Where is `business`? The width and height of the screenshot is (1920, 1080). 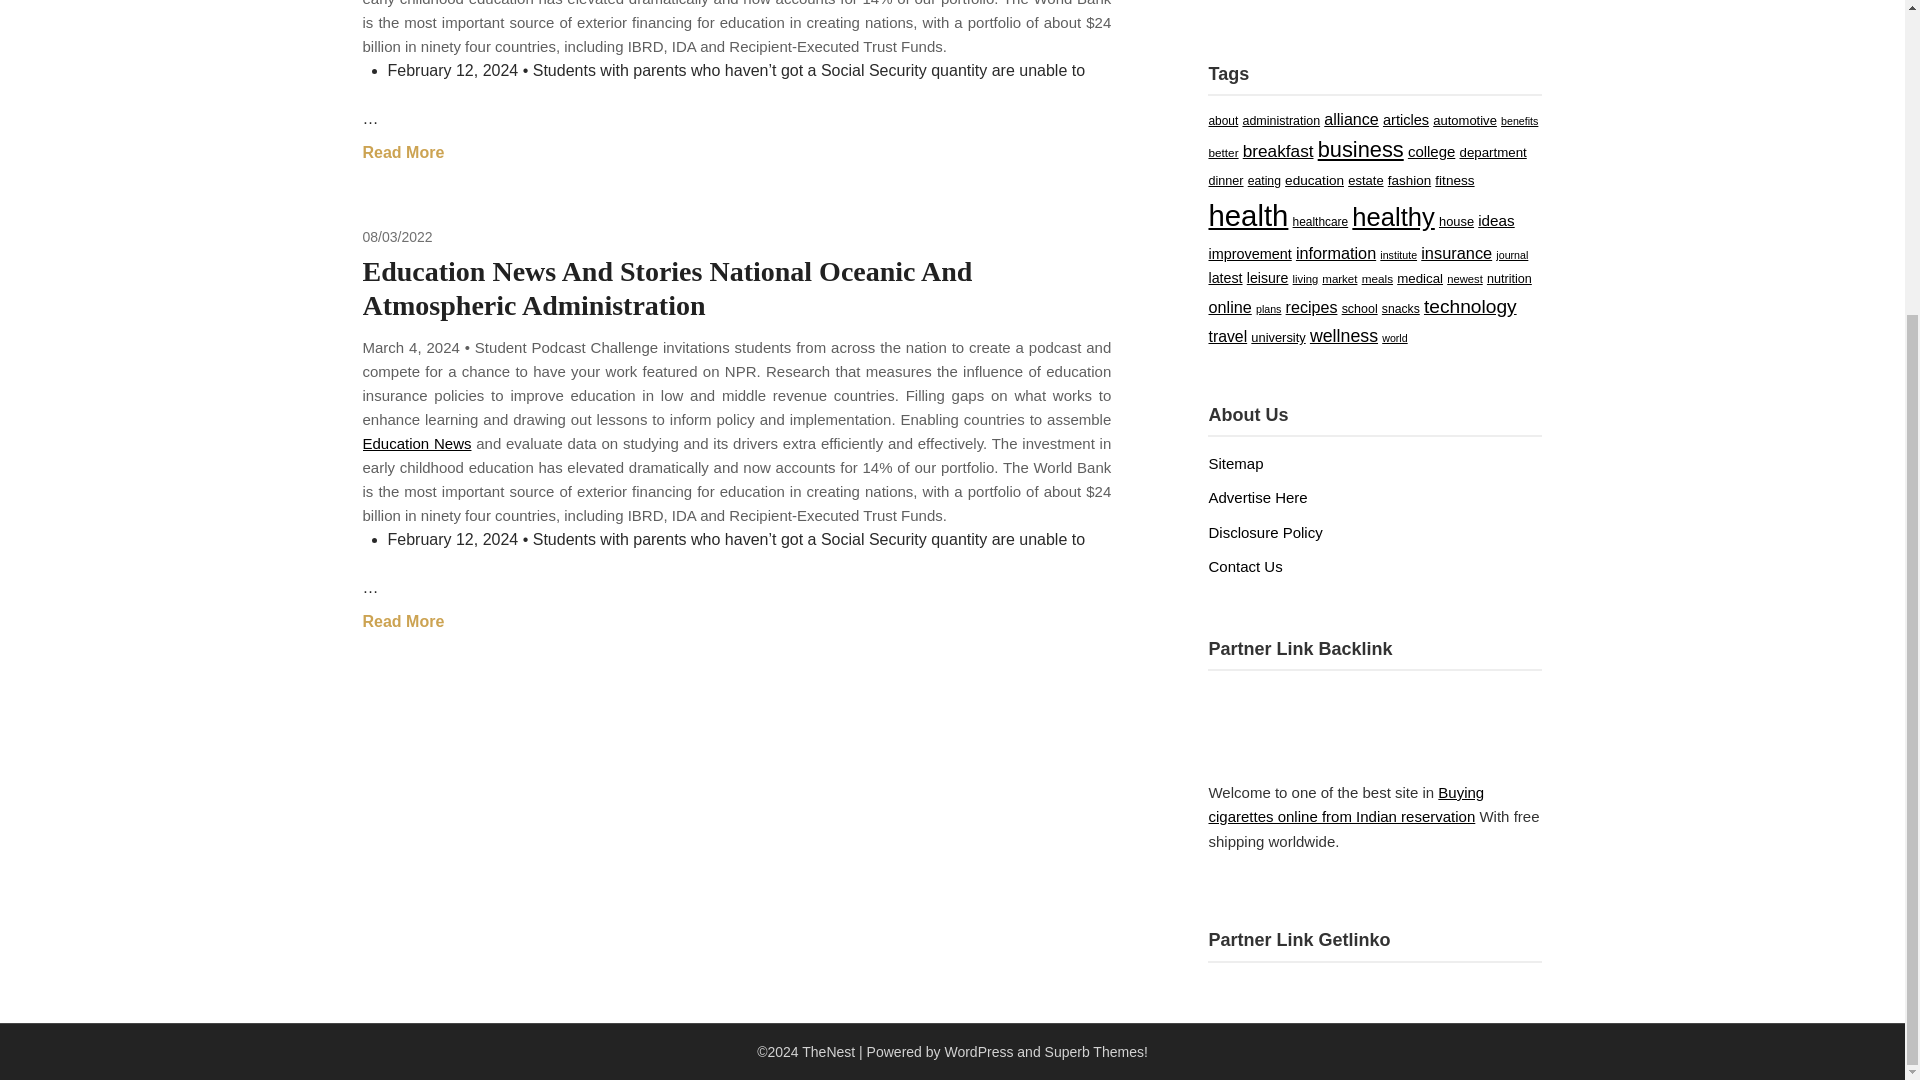 business is located at coordinates (1360, 150).